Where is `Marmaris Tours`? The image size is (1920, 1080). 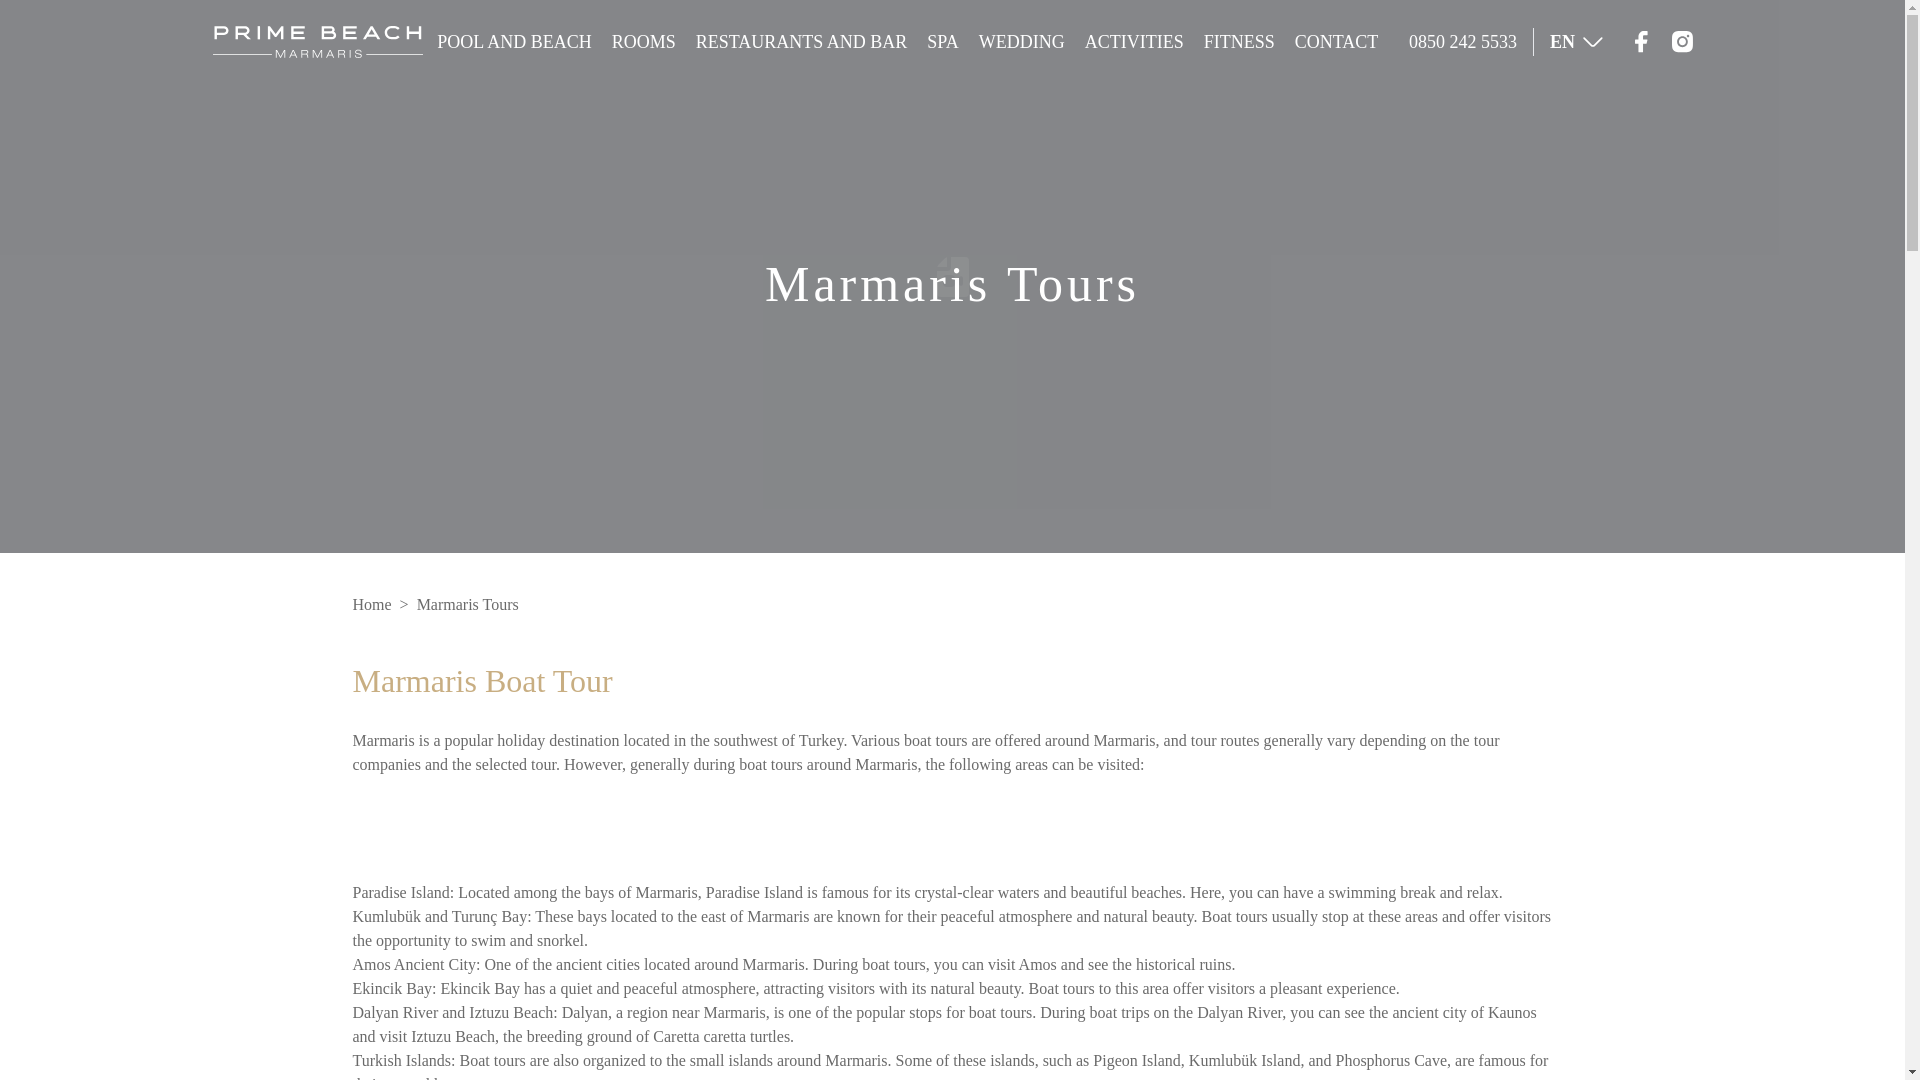 Marmaris Tours is located at coordinates (467, 604).